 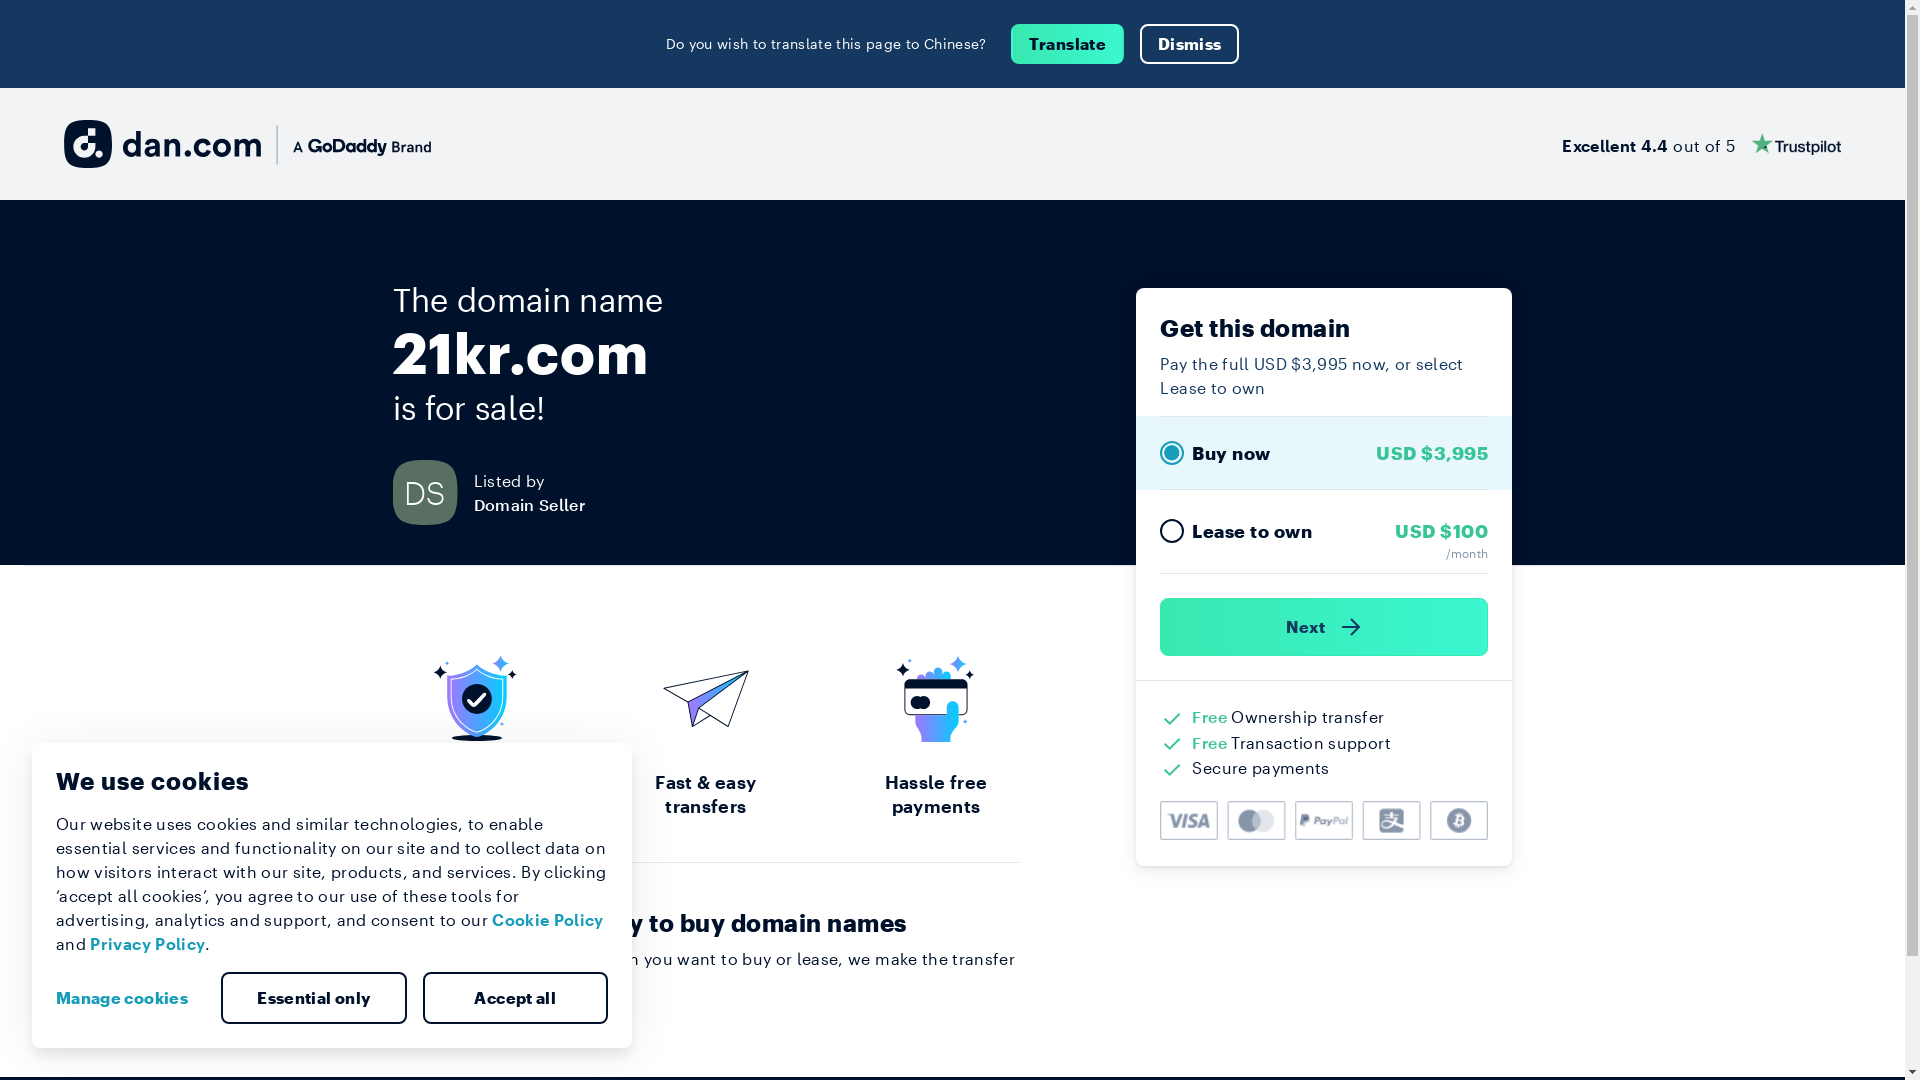 I want to click on Privacy Policy, so click(x=148, y=944).